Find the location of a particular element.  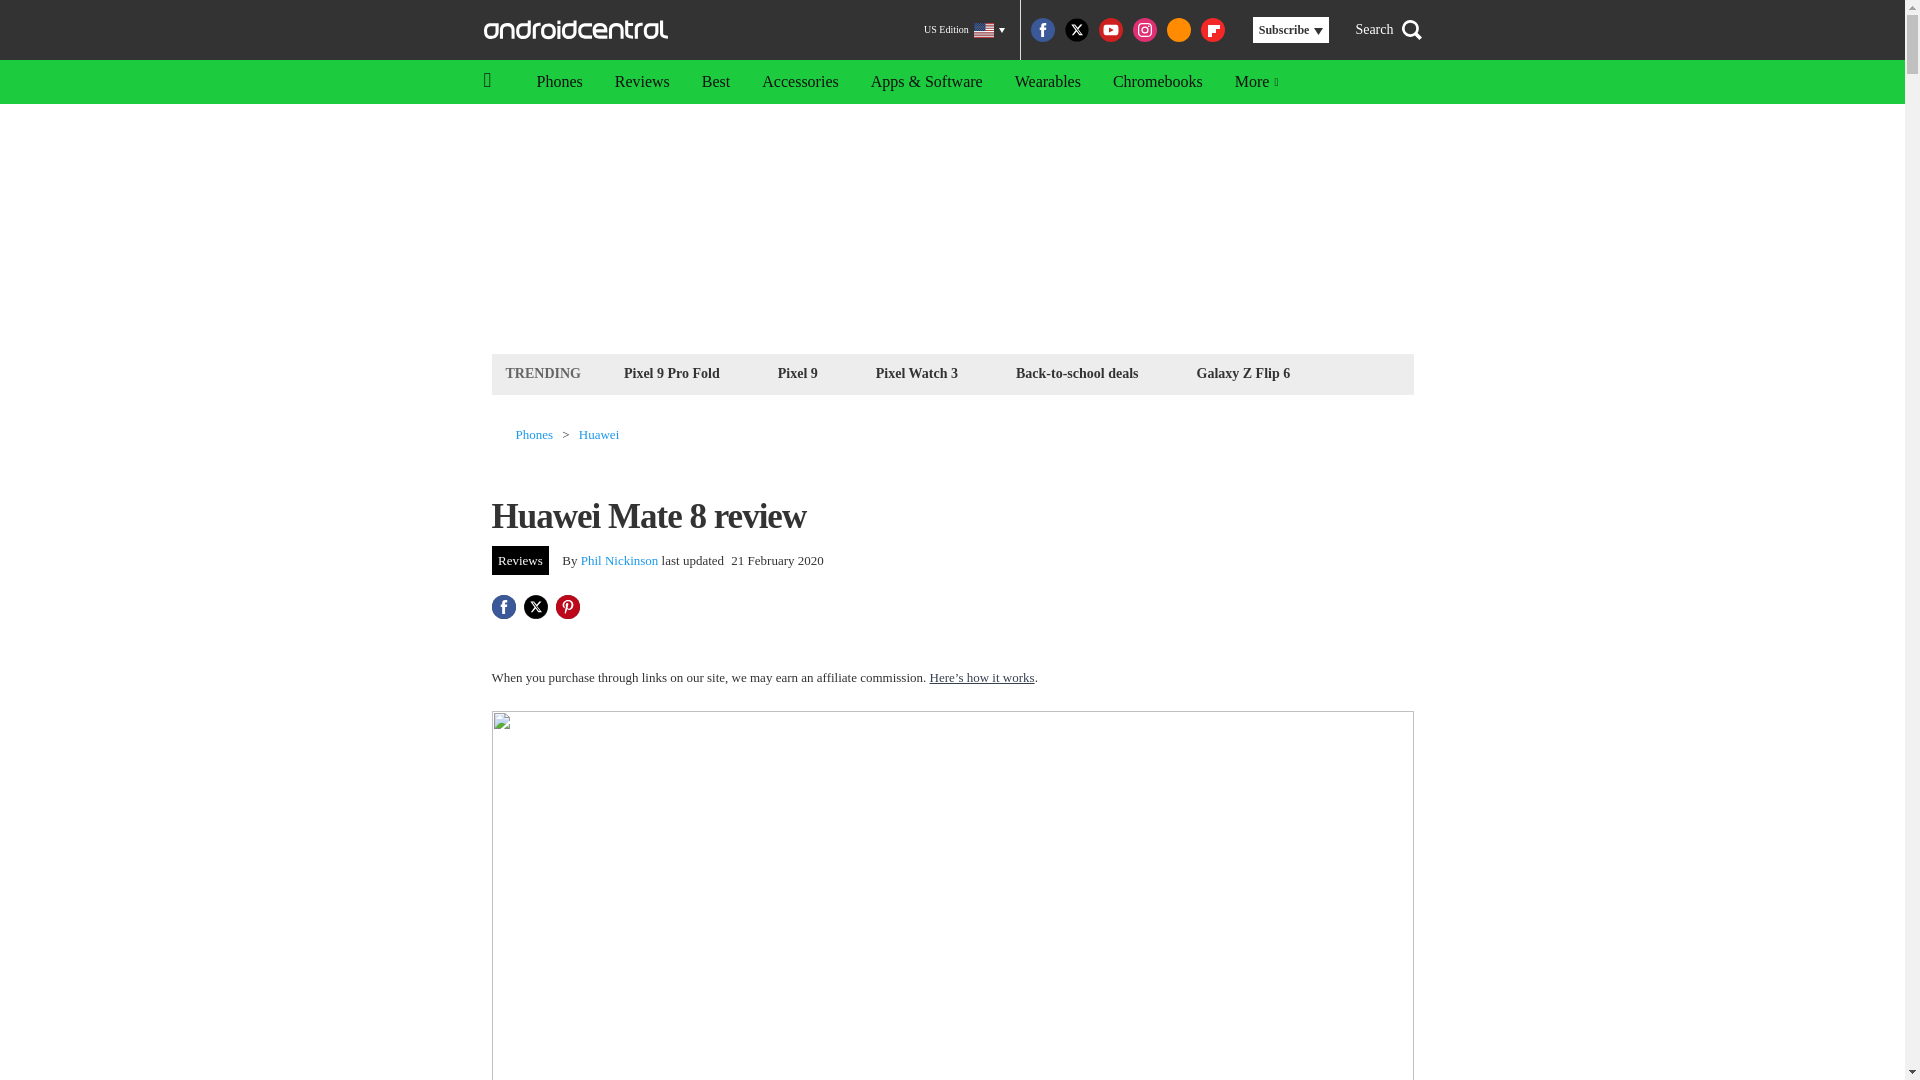

Pixel 9 Pro Fold is located at coordinates (672, 372).